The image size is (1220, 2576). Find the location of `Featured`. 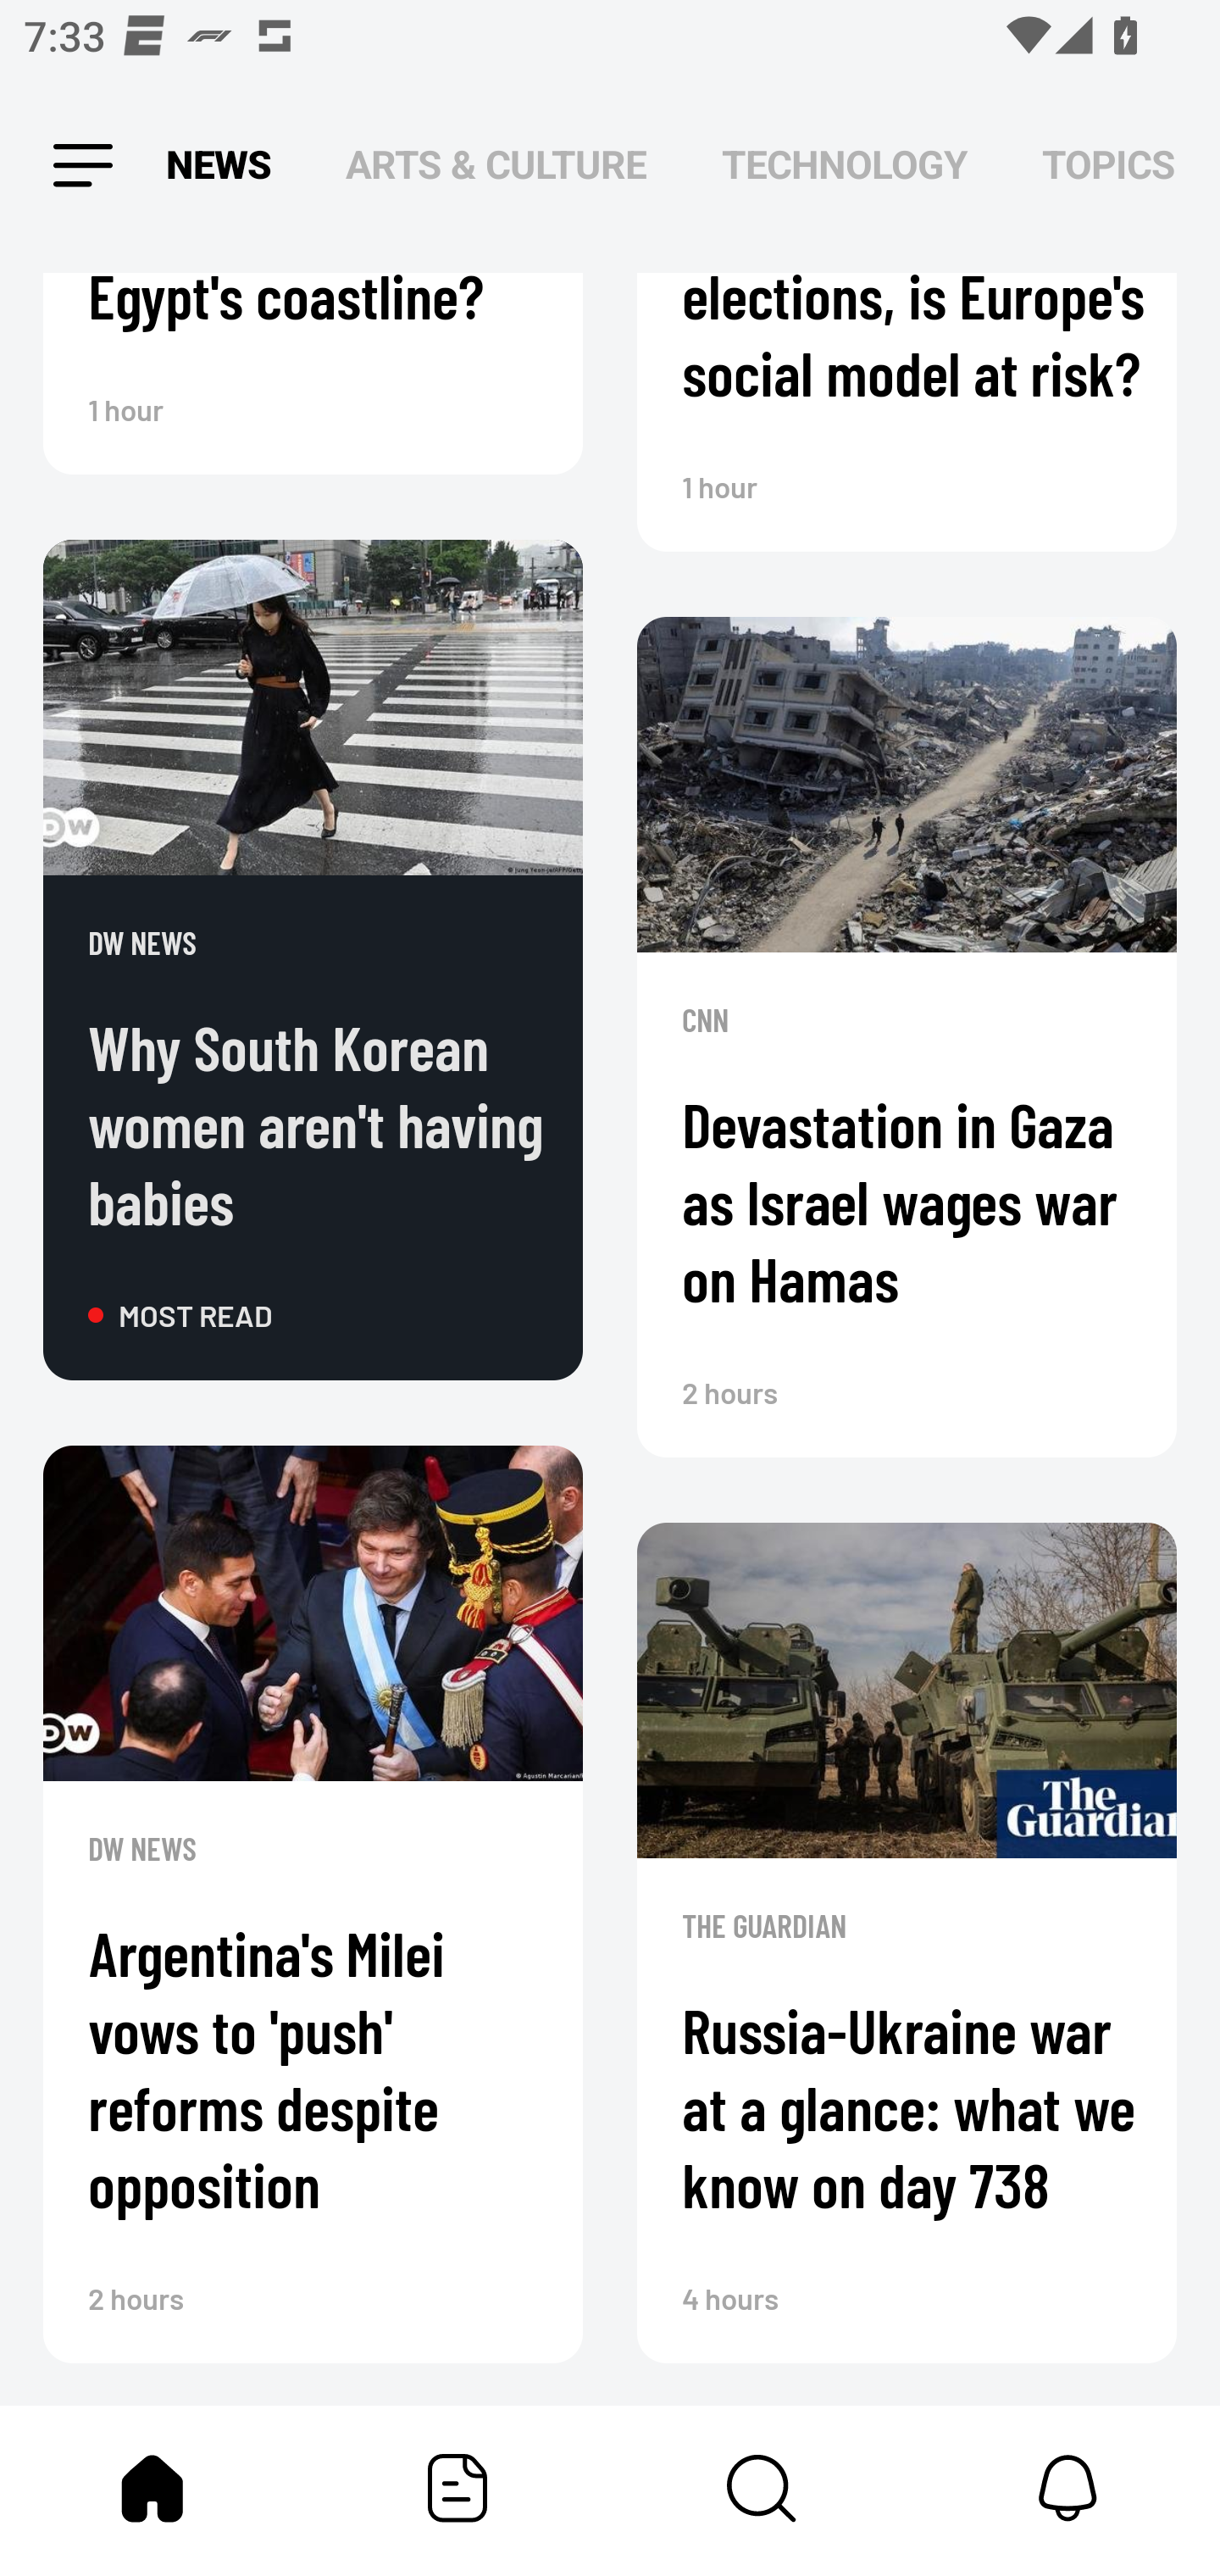

Featured is located at coordinates (457, 2488).